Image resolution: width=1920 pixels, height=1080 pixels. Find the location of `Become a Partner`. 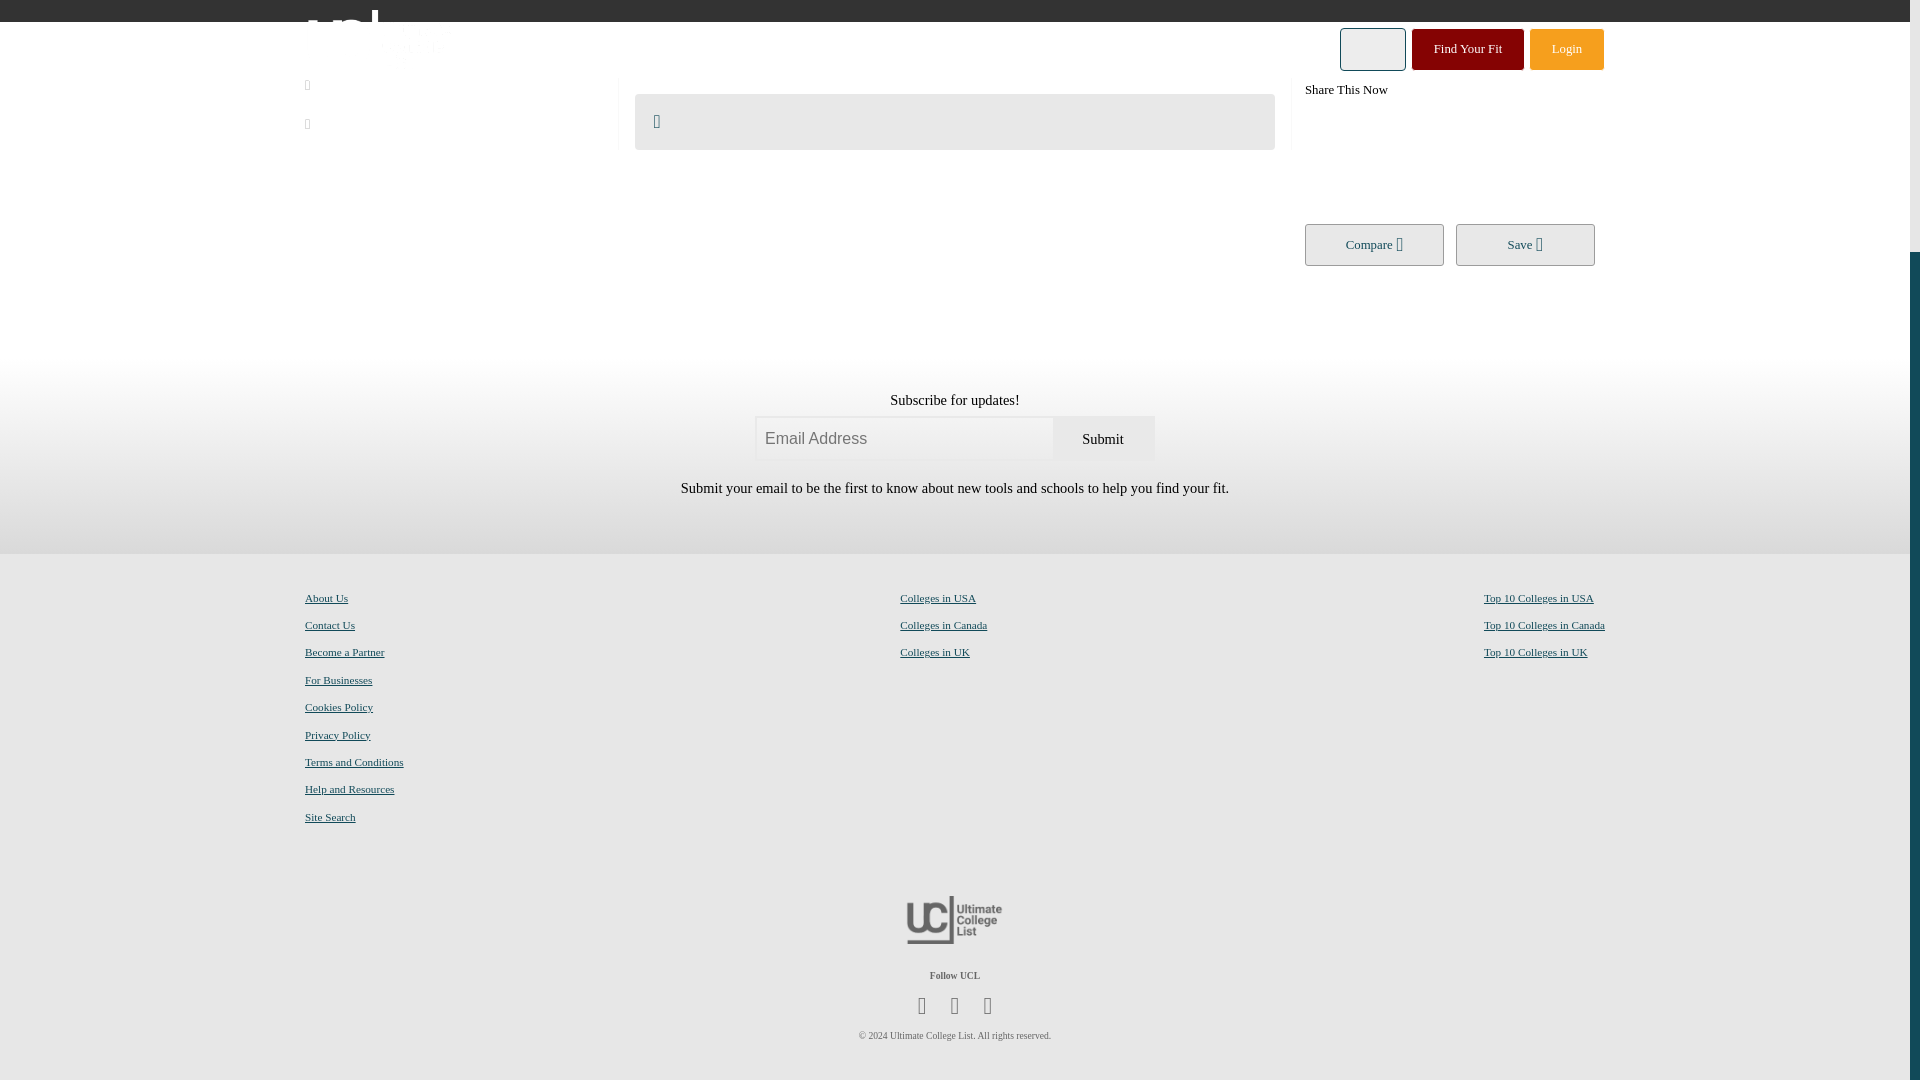

Become a Partner is located at coordinates (345, 652).